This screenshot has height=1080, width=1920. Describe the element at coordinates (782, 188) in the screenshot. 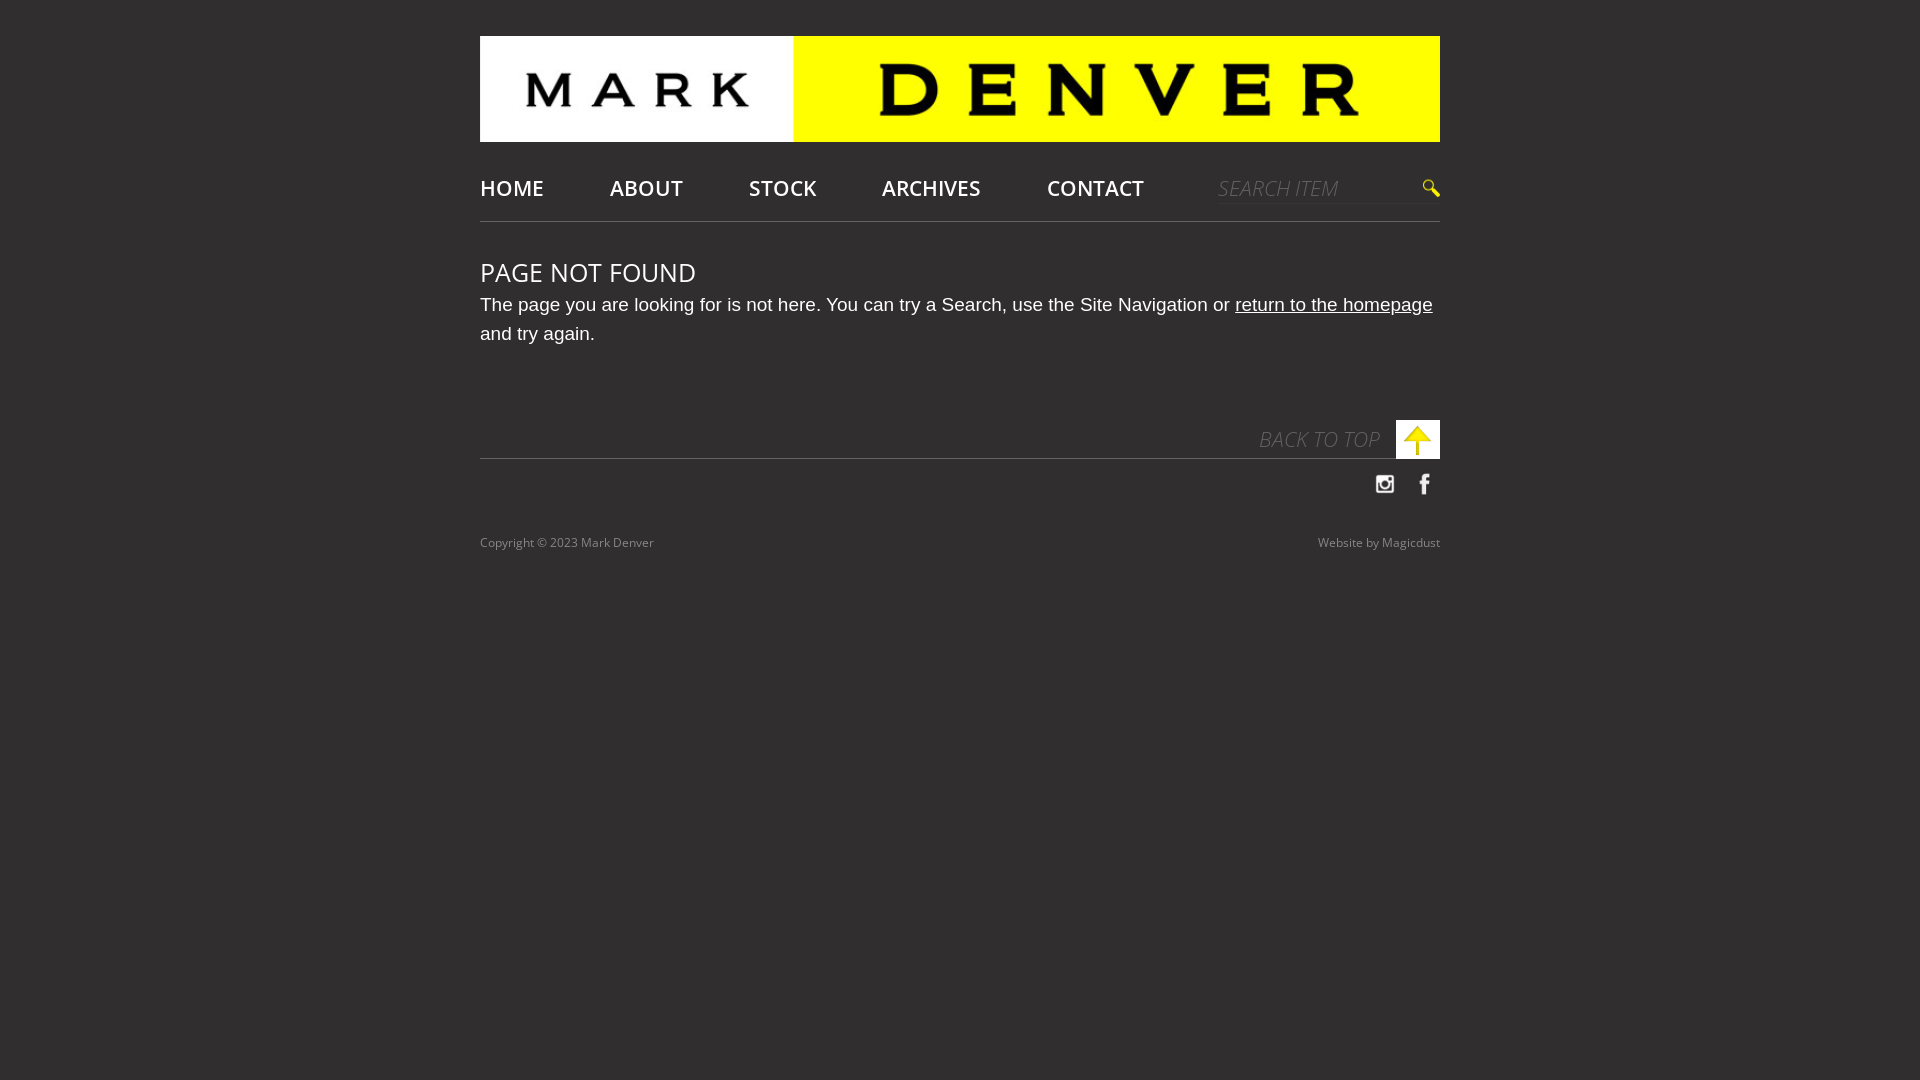

I see `STOCK` at that location.